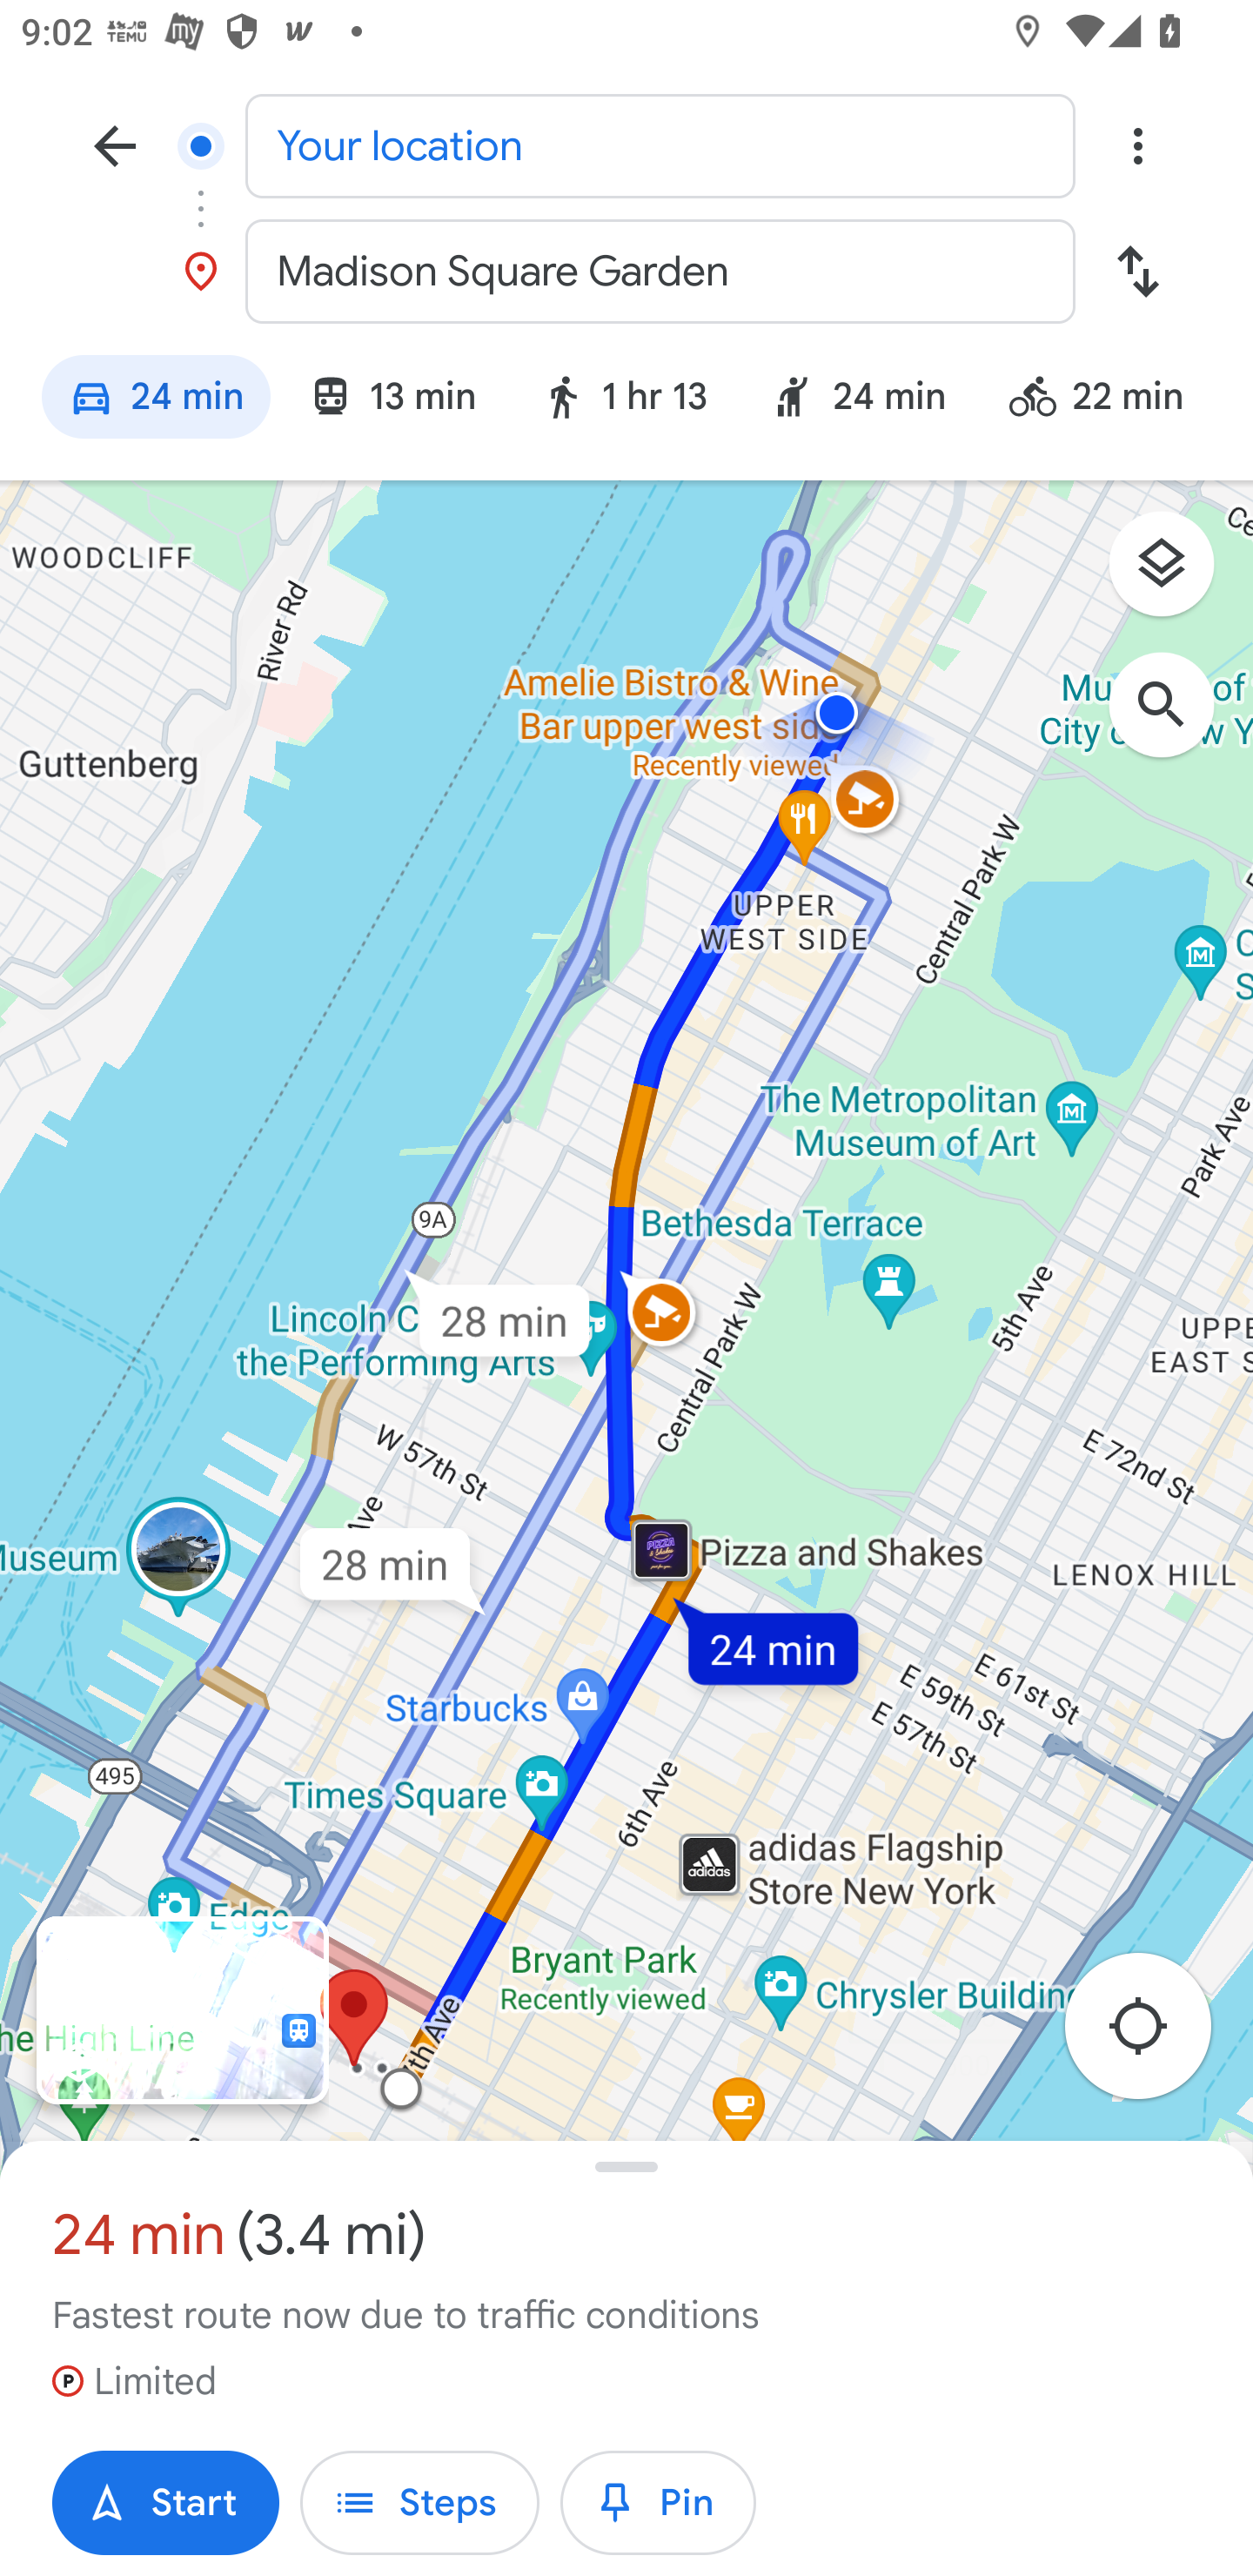 The width and height of the screenshot is (1253, 2576). Describe the element at coordinates (1110, 401) in the screenshot. I see `Bicycling mode: 22 min 22 min` at that location.